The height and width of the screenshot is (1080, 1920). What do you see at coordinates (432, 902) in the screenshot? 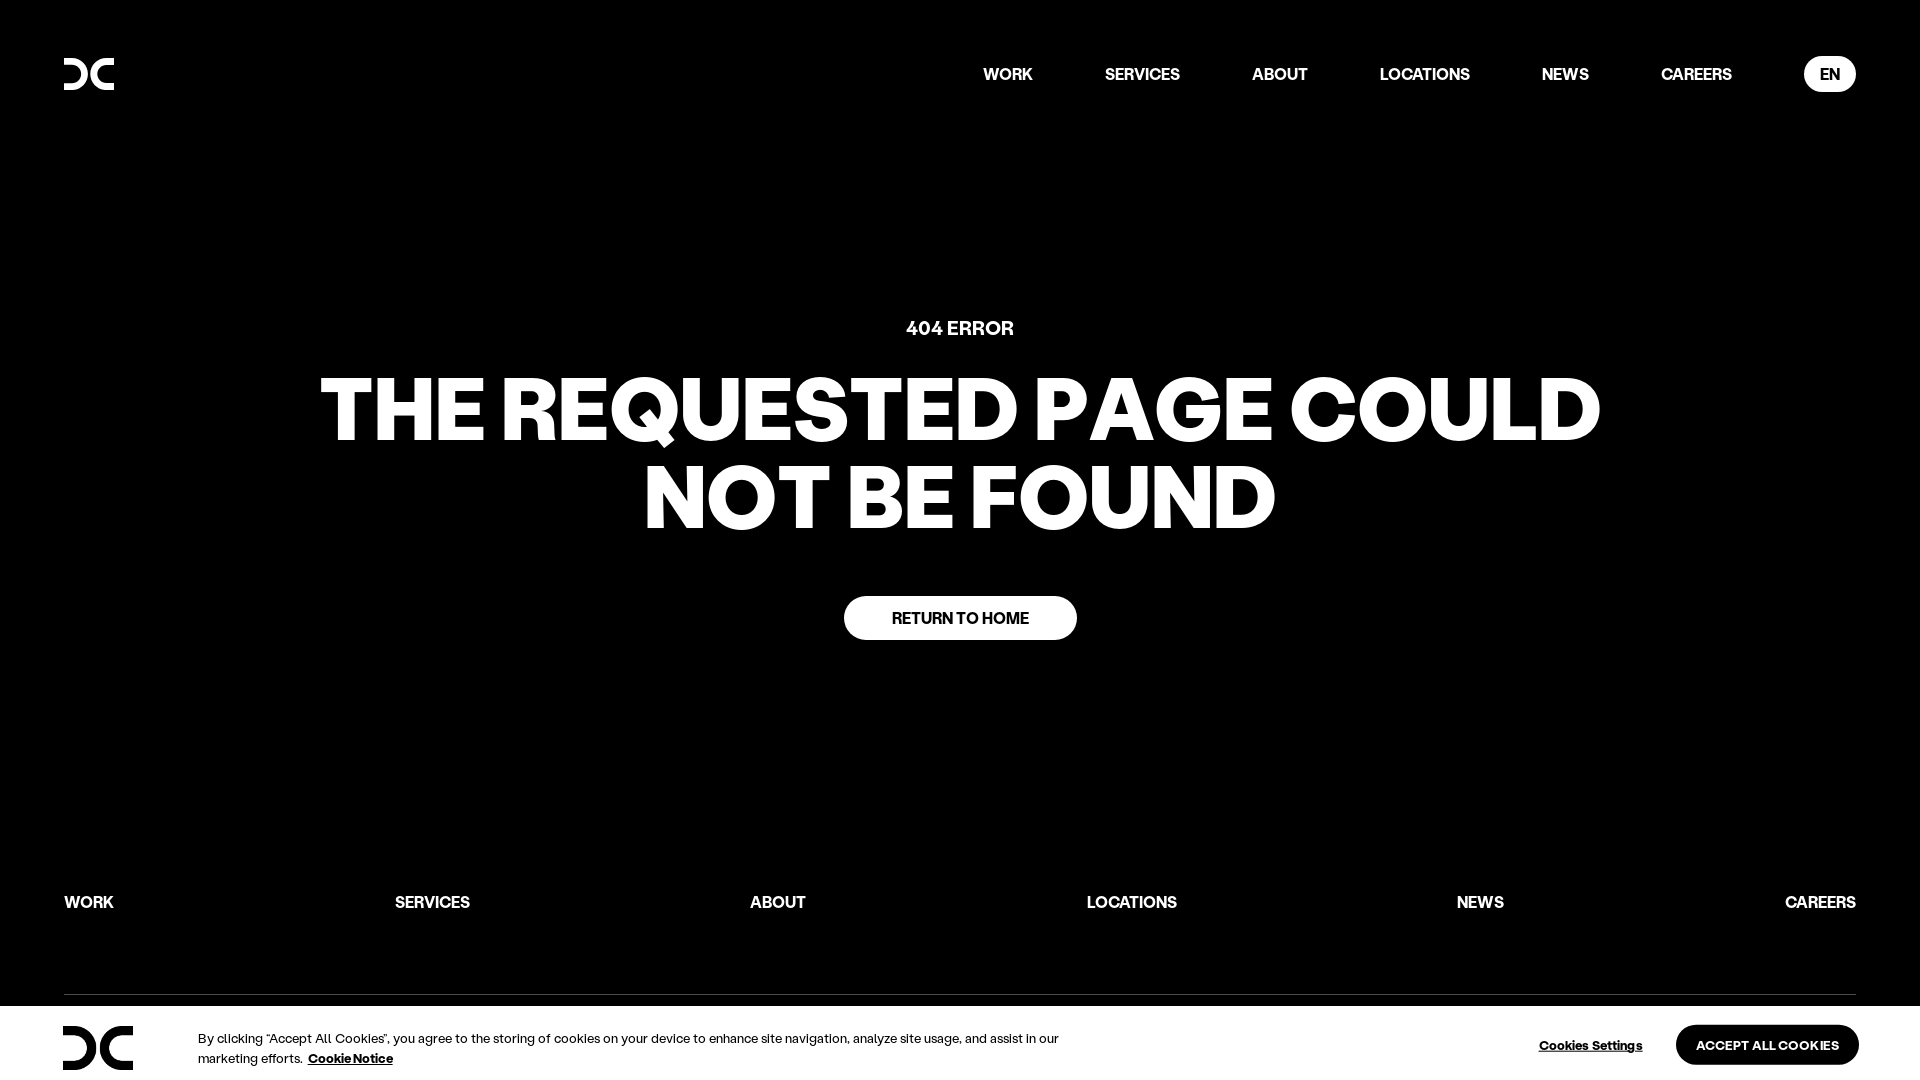
I see `SERVICES` at bounding box center [432, 902].